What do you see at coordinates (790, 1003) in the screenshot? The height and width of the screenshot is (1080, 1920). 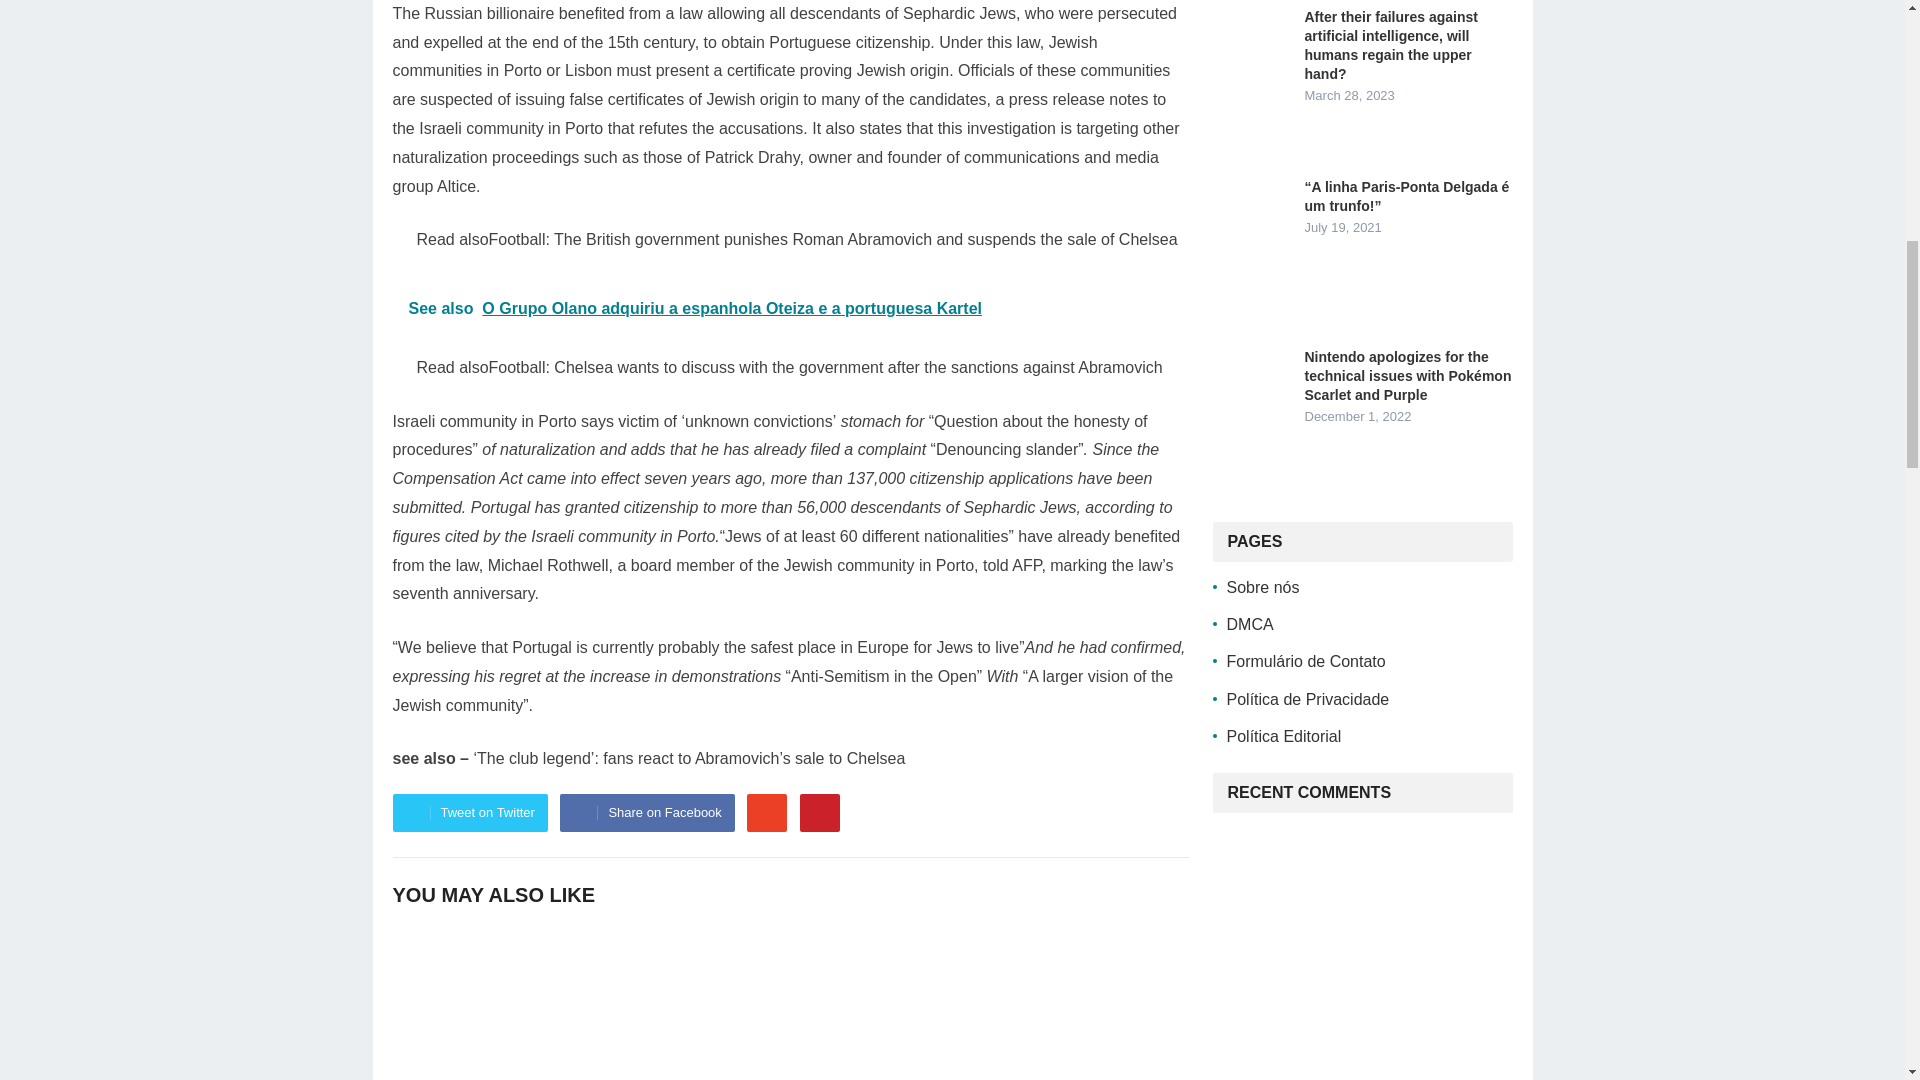 I see `Huge water savings in the Algarve` at bounding box center [790, 1003].